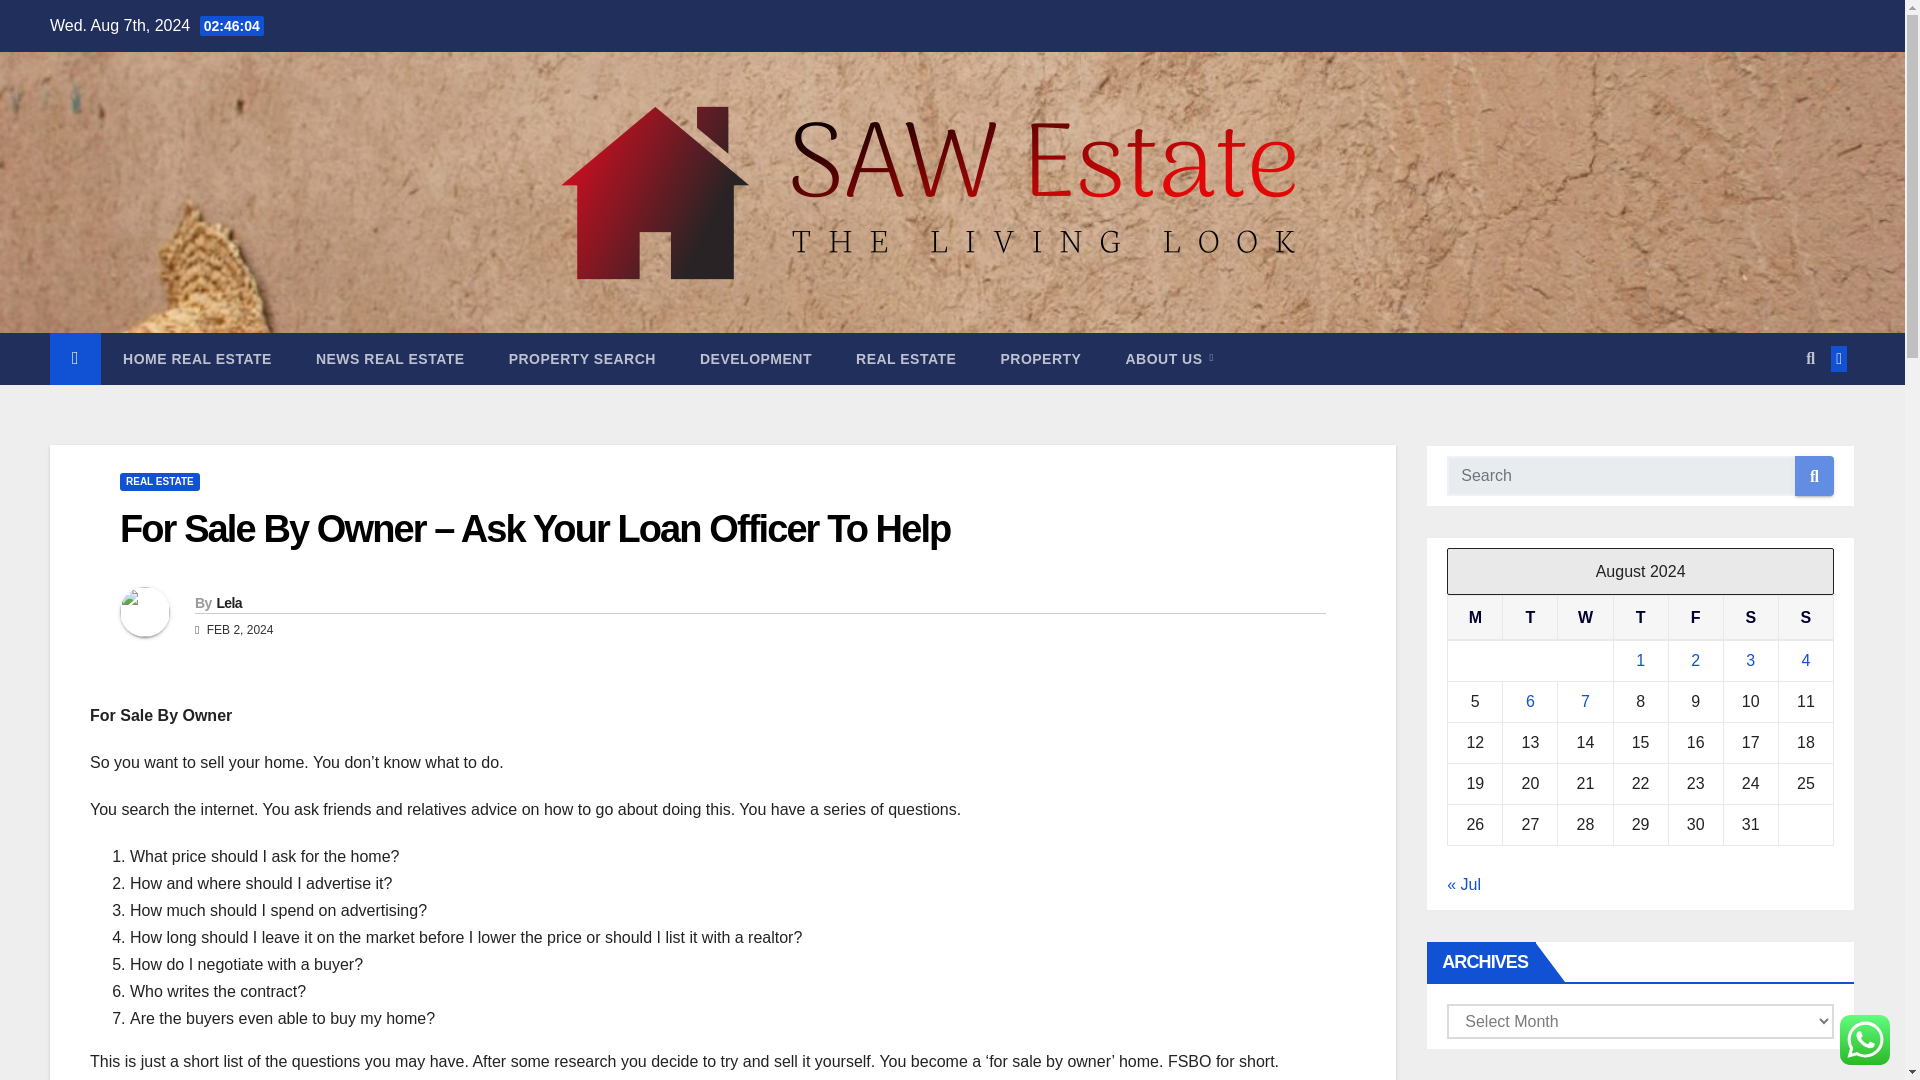 This screenshot has width=1920, height=1080. Describe the element at coordinates (755, 358) in the screenshot. I see `Development` at that location.